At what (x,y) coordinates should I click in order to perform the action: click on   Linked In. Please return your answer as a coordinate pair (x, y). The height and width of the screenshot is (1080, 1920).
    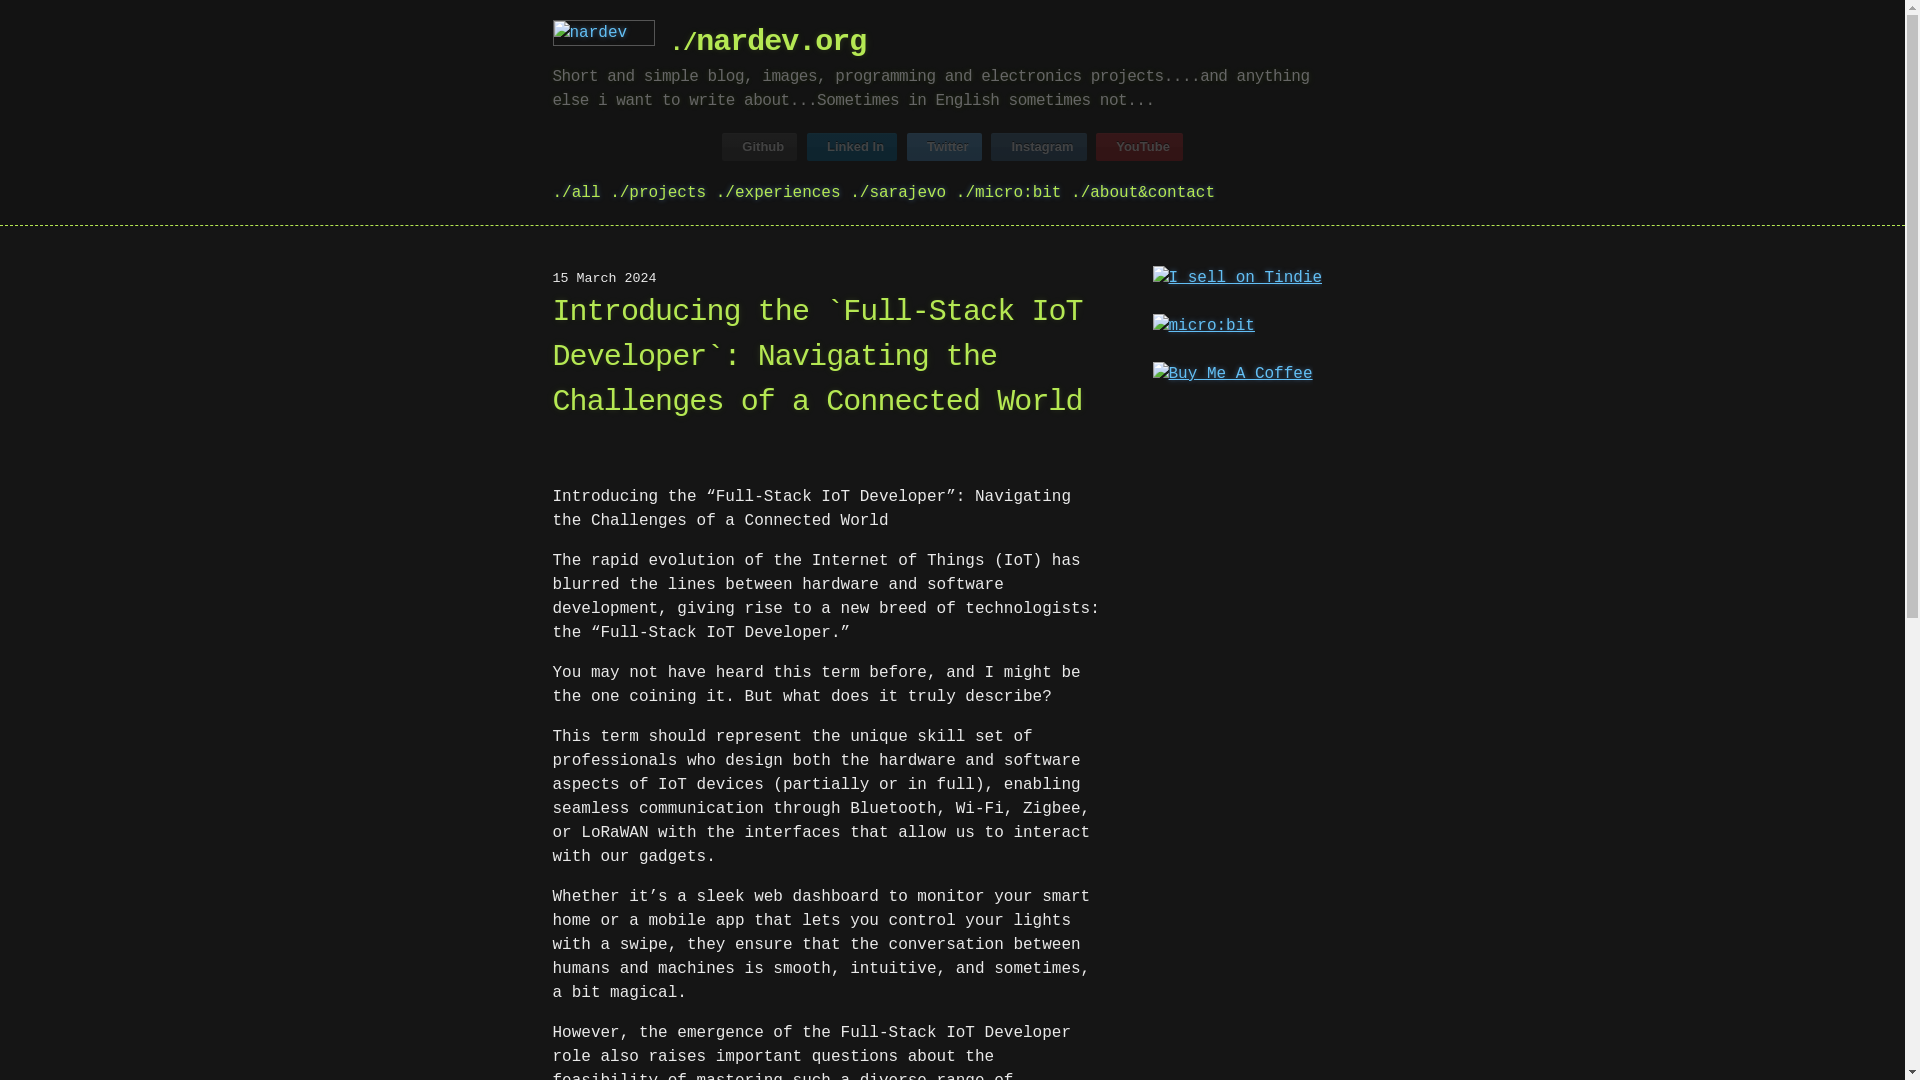
    Looking at the image, I should click on (851, 146).